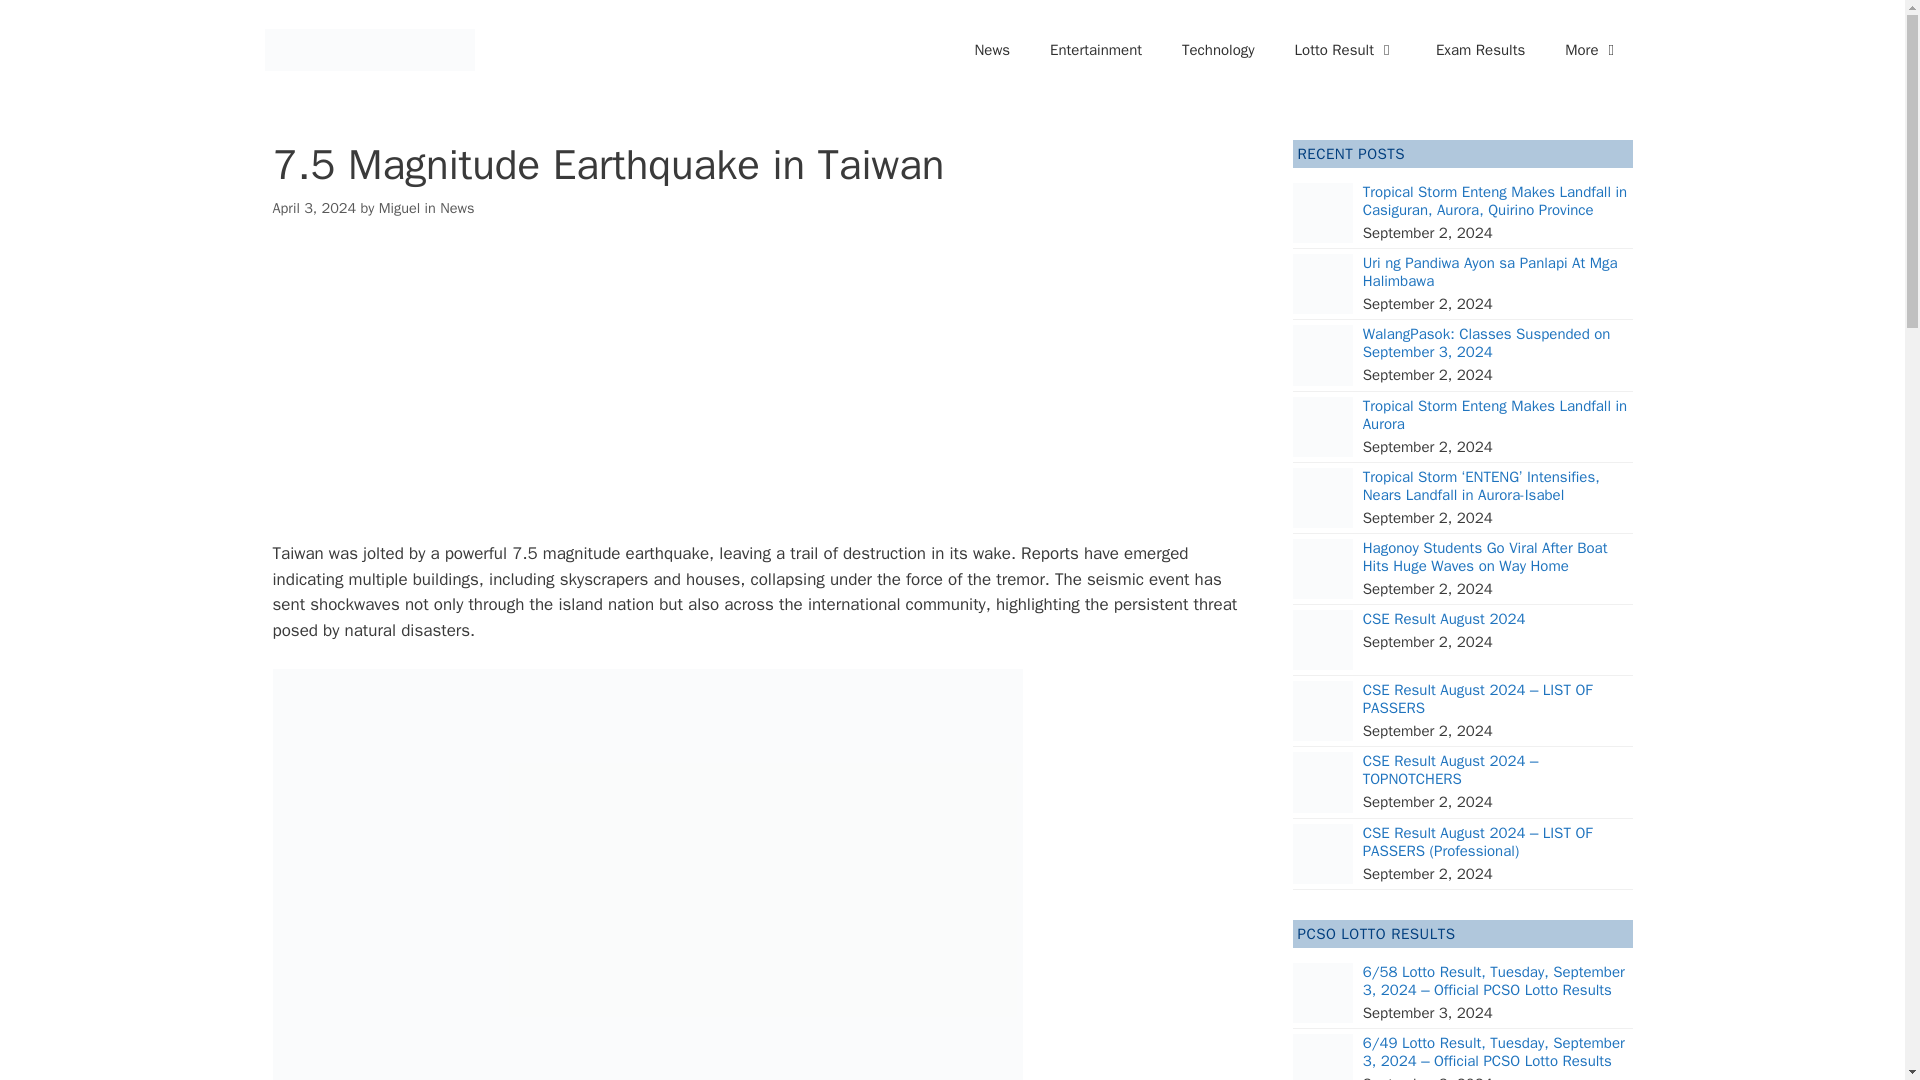 This screenshot has height=1080, width=1920. I want to click on Technology, so click(1218, 50).